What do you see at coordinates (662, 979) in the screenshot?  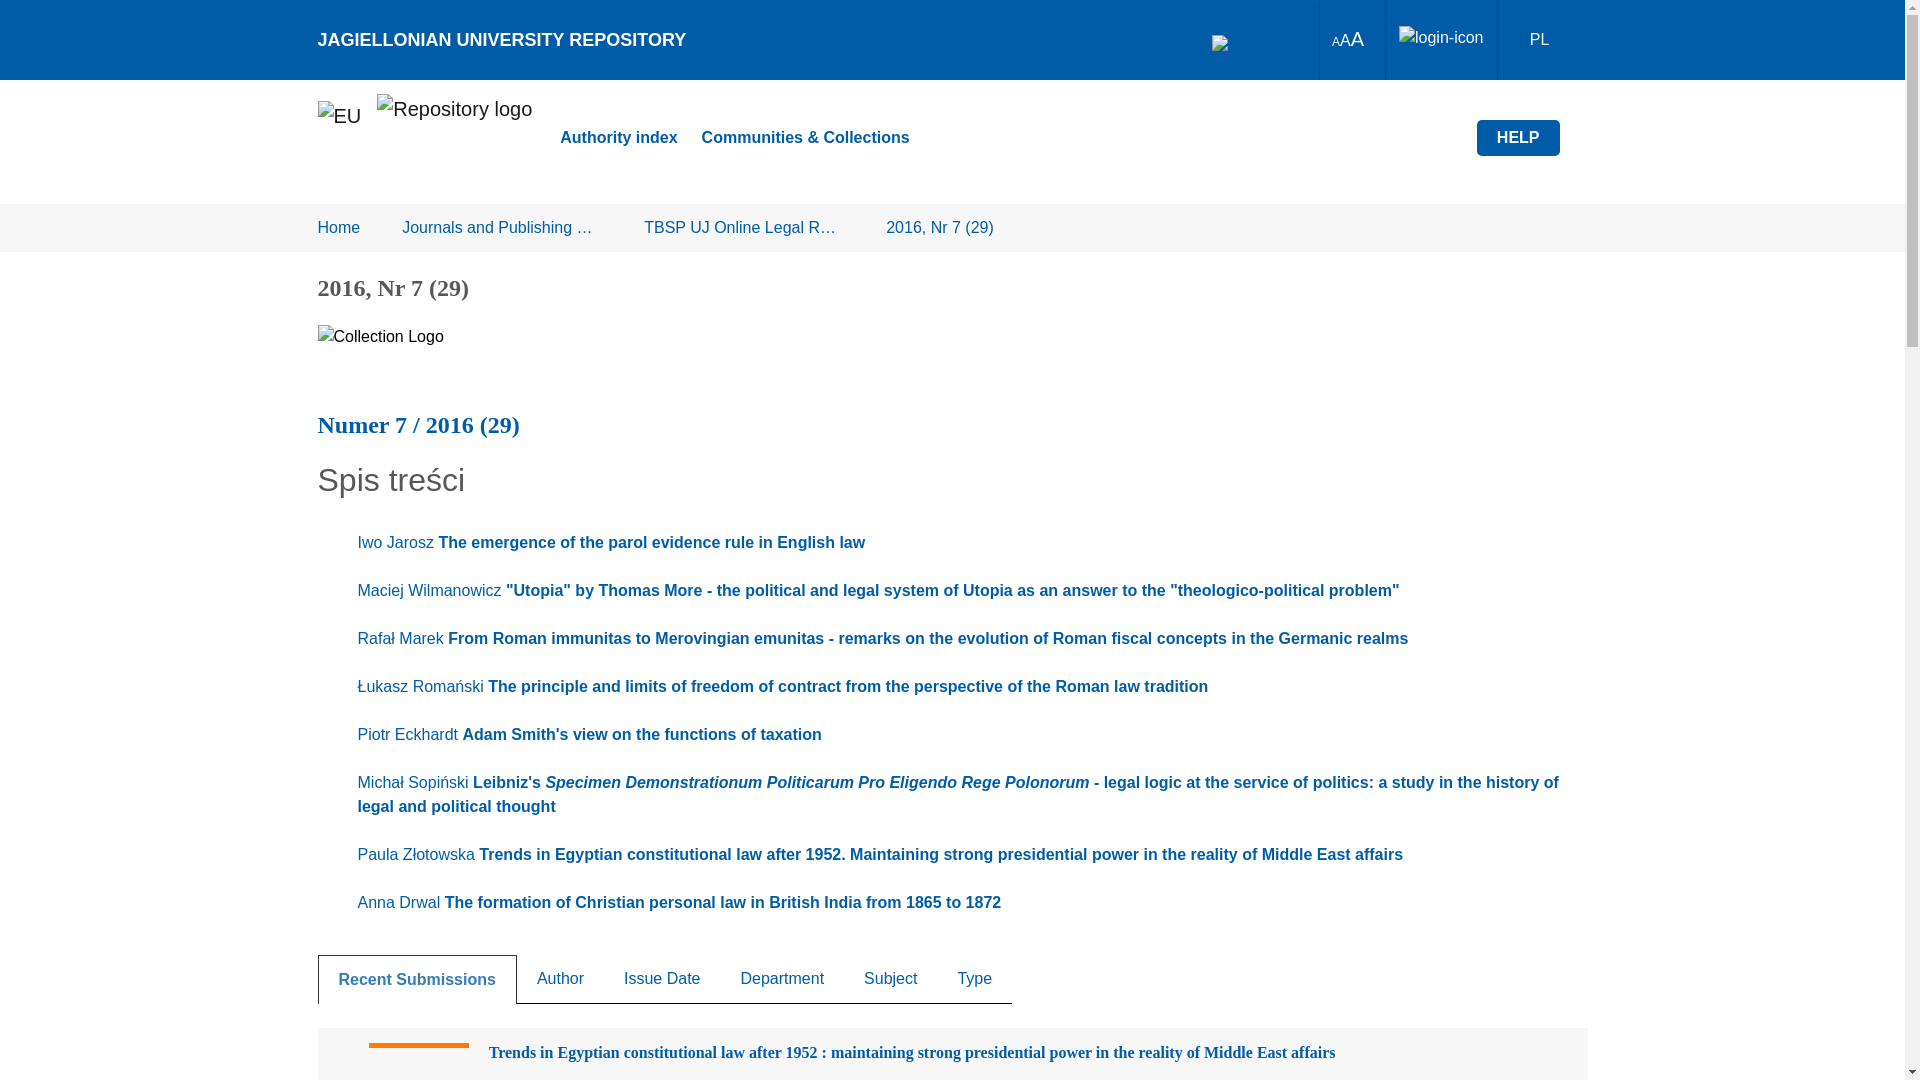 I see `Issue Date` at bounding box center [662, 979].